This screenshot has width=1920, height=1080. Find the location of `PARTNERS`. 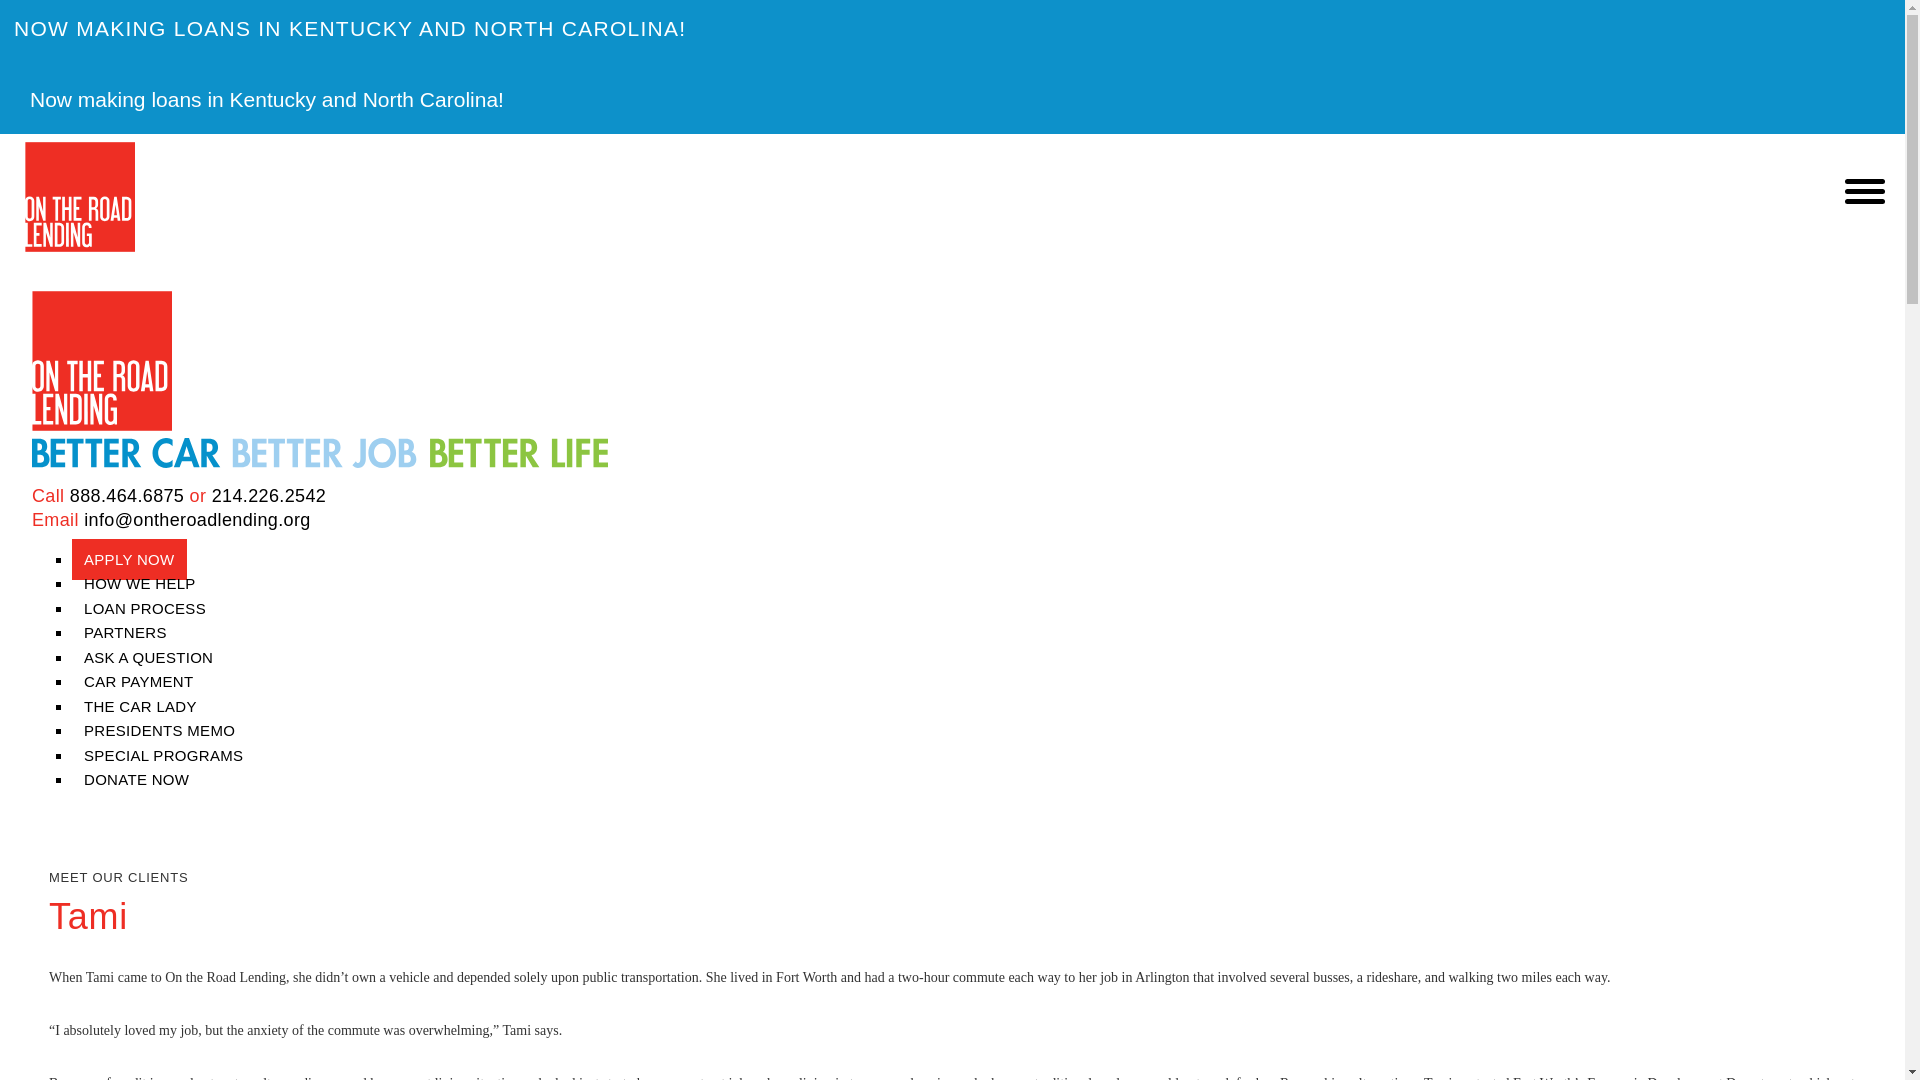

PARTNERS is located at coordinates (125, 632).